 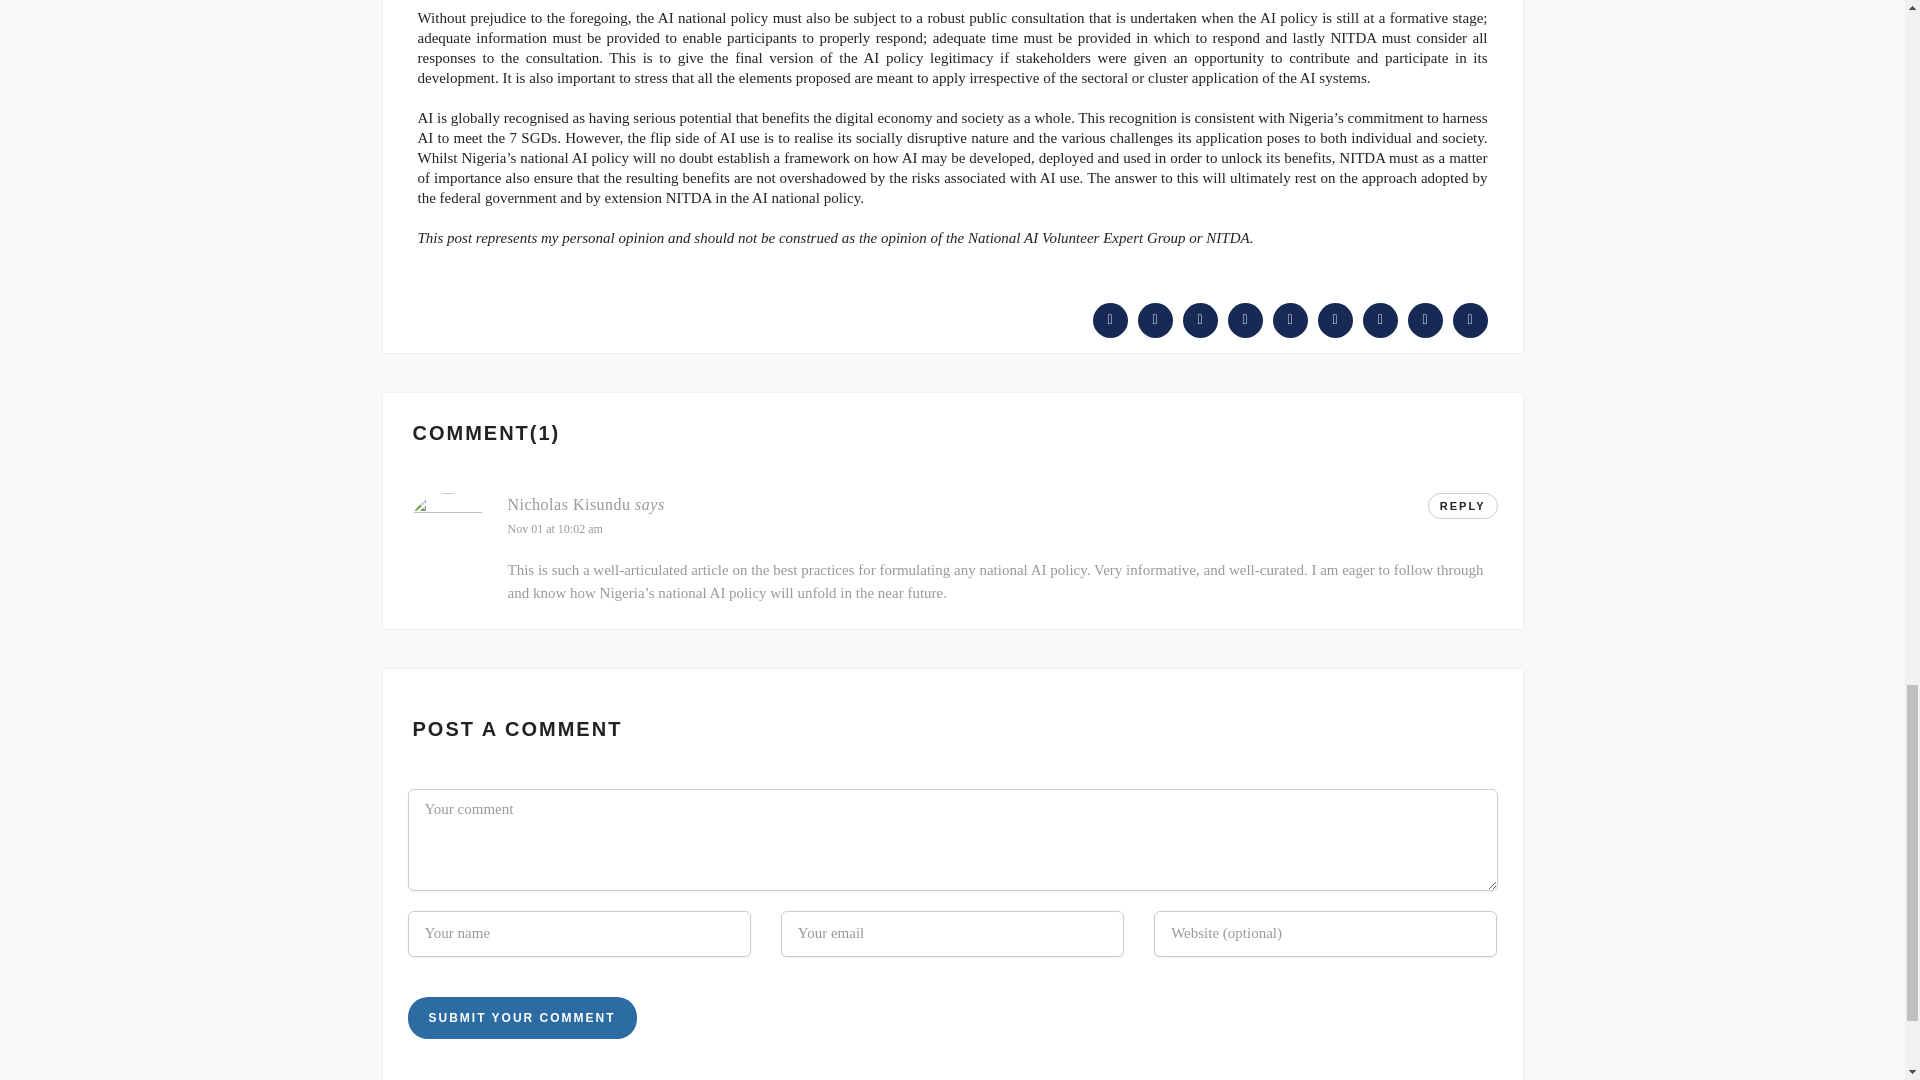 I want to click on Pin it, so click(x=1289, y=319).